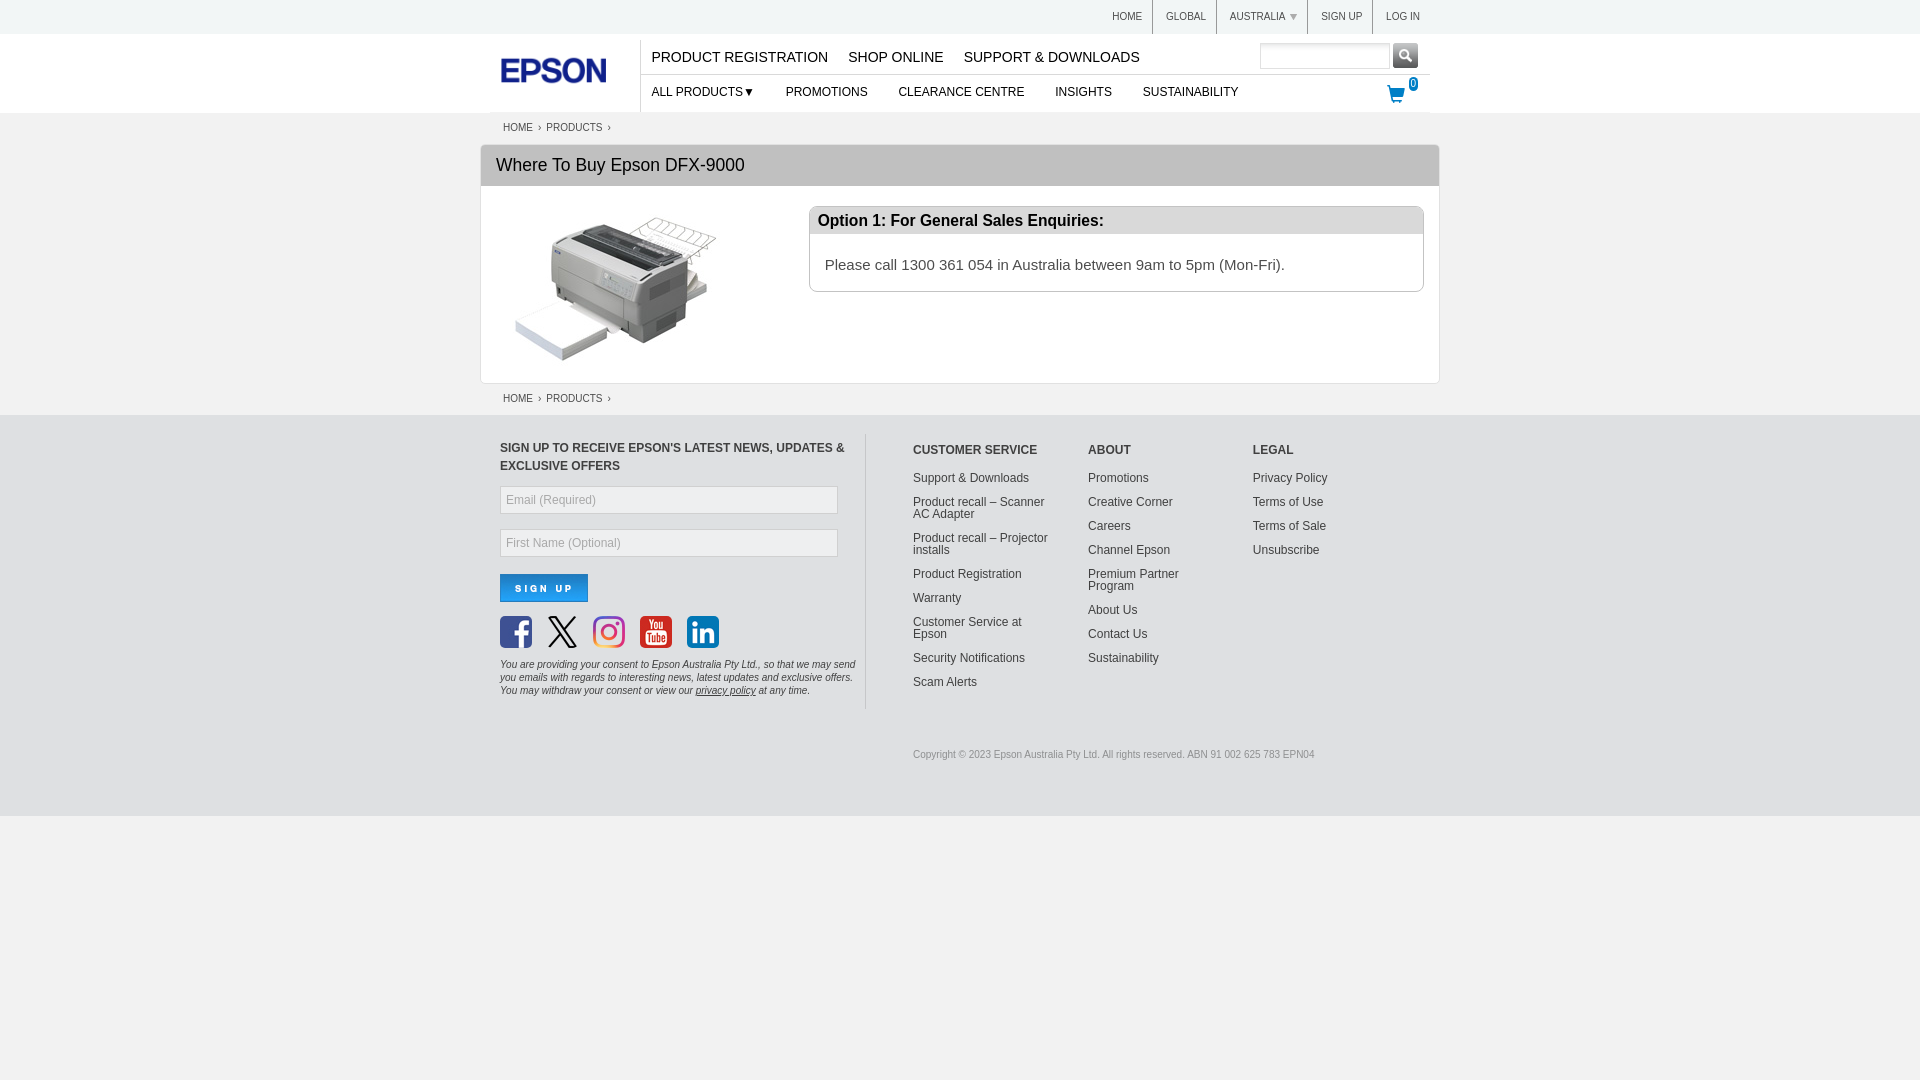 The image size is (1920, 1080). What do you see at coordinates (700, 94) in the screenshot?
I see `ALL PRODUCTS` at bounding box center [700, 94].